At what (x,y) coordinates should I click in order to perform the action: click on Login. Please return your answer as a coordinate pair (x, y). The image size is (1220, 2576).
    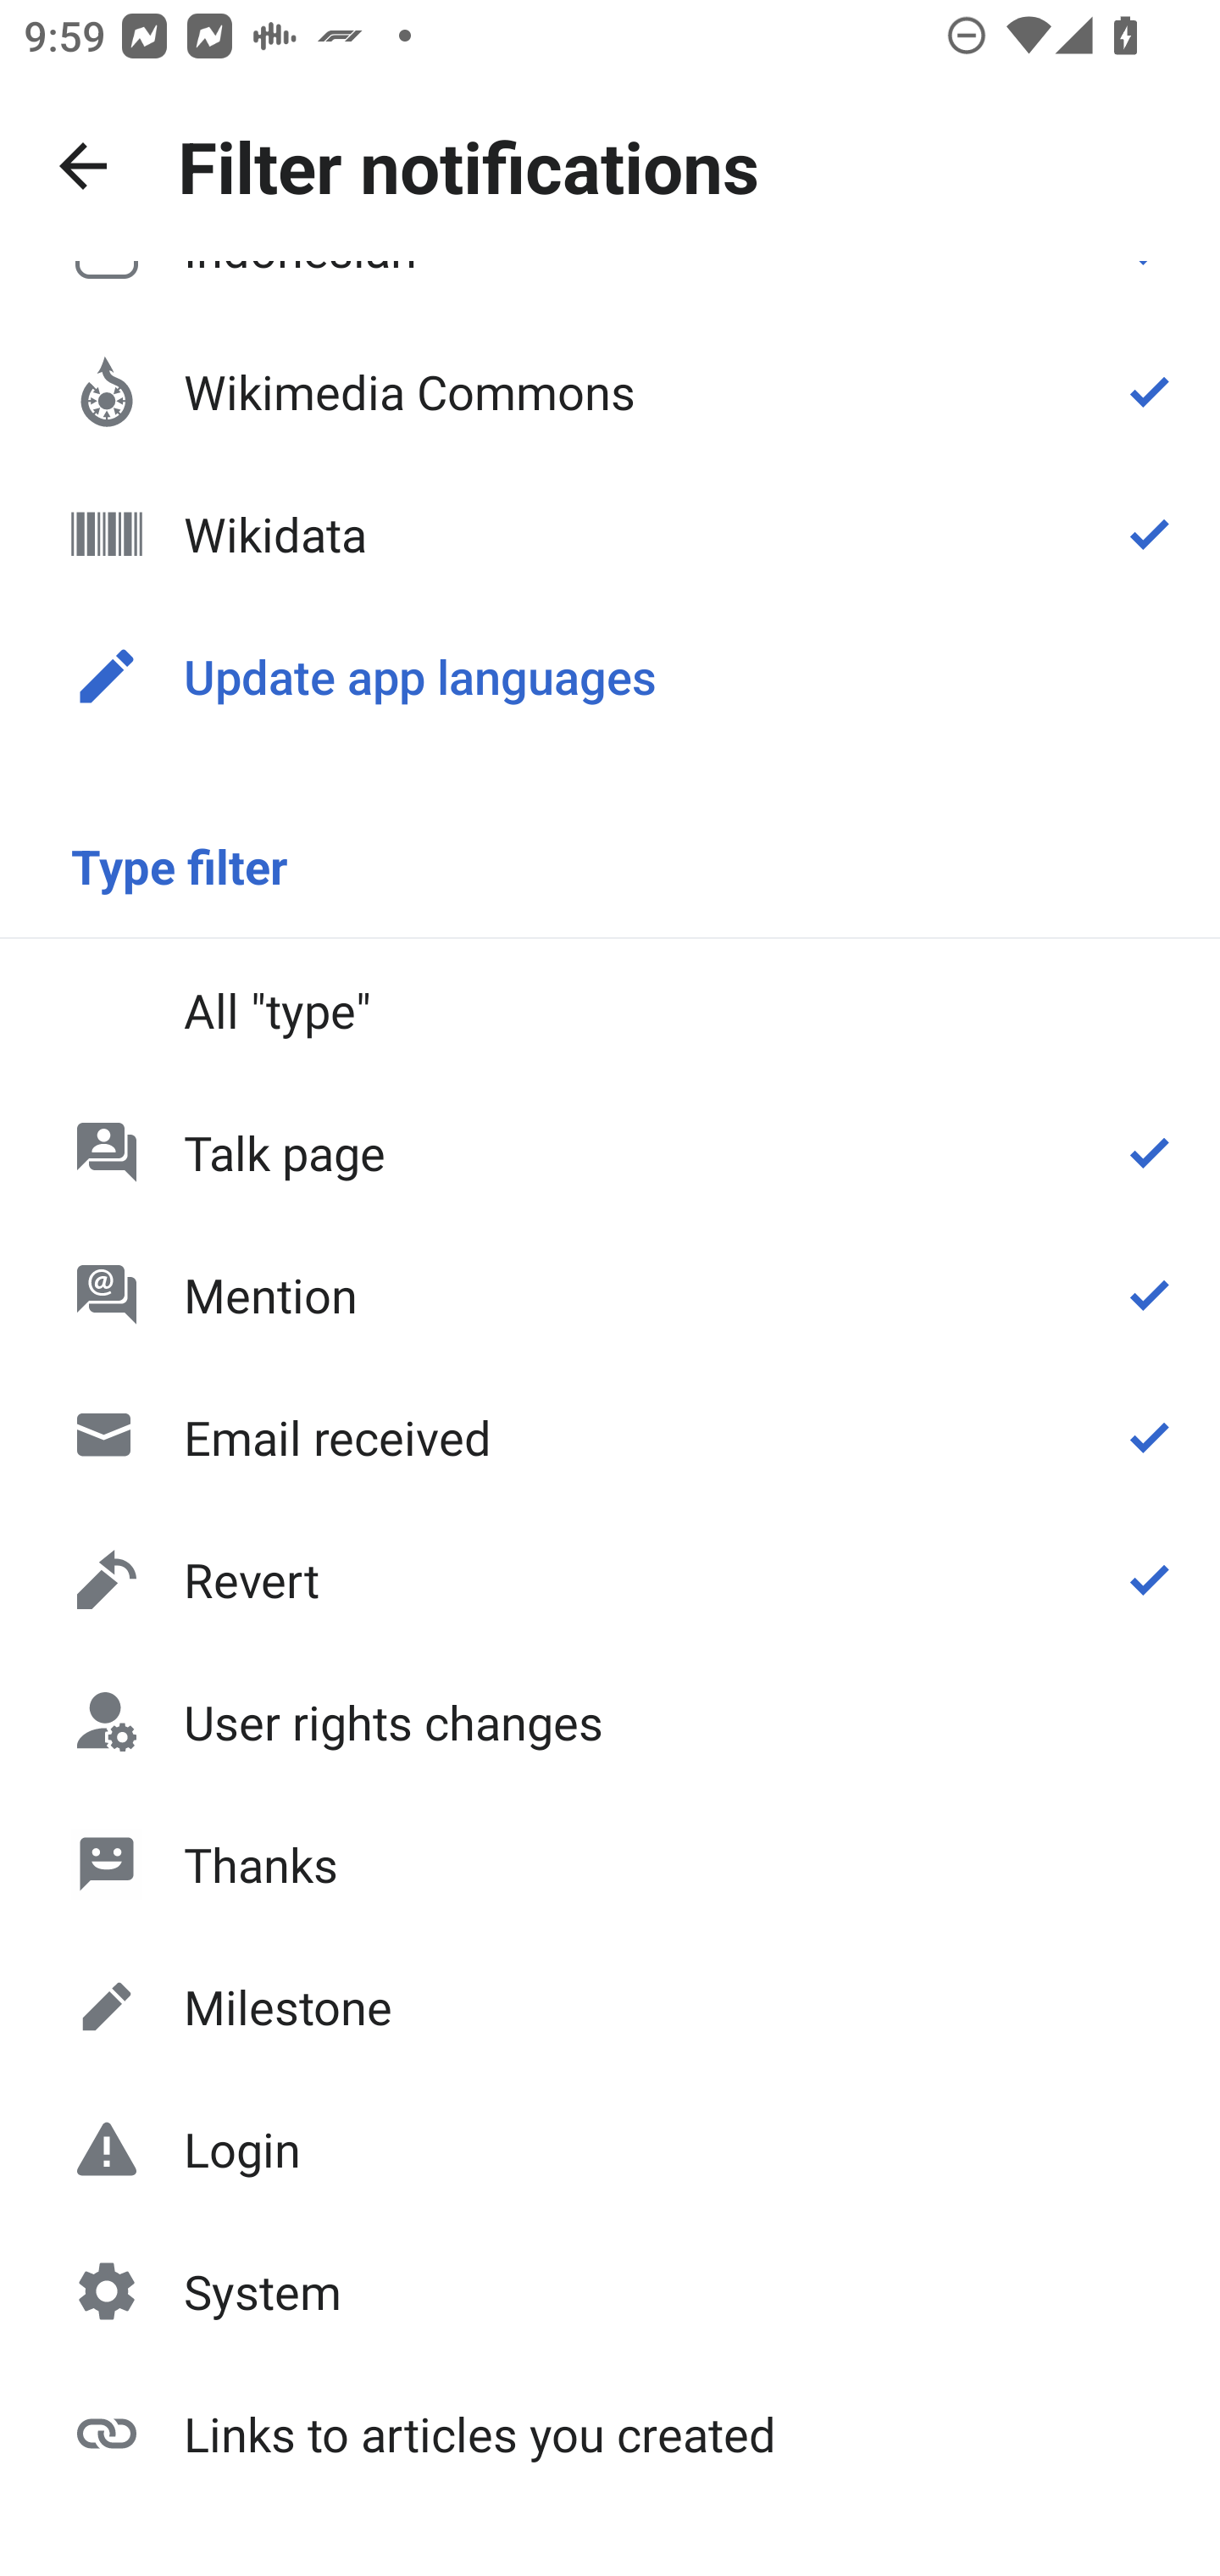
    Looking at the image, I should click on (610, 2149).